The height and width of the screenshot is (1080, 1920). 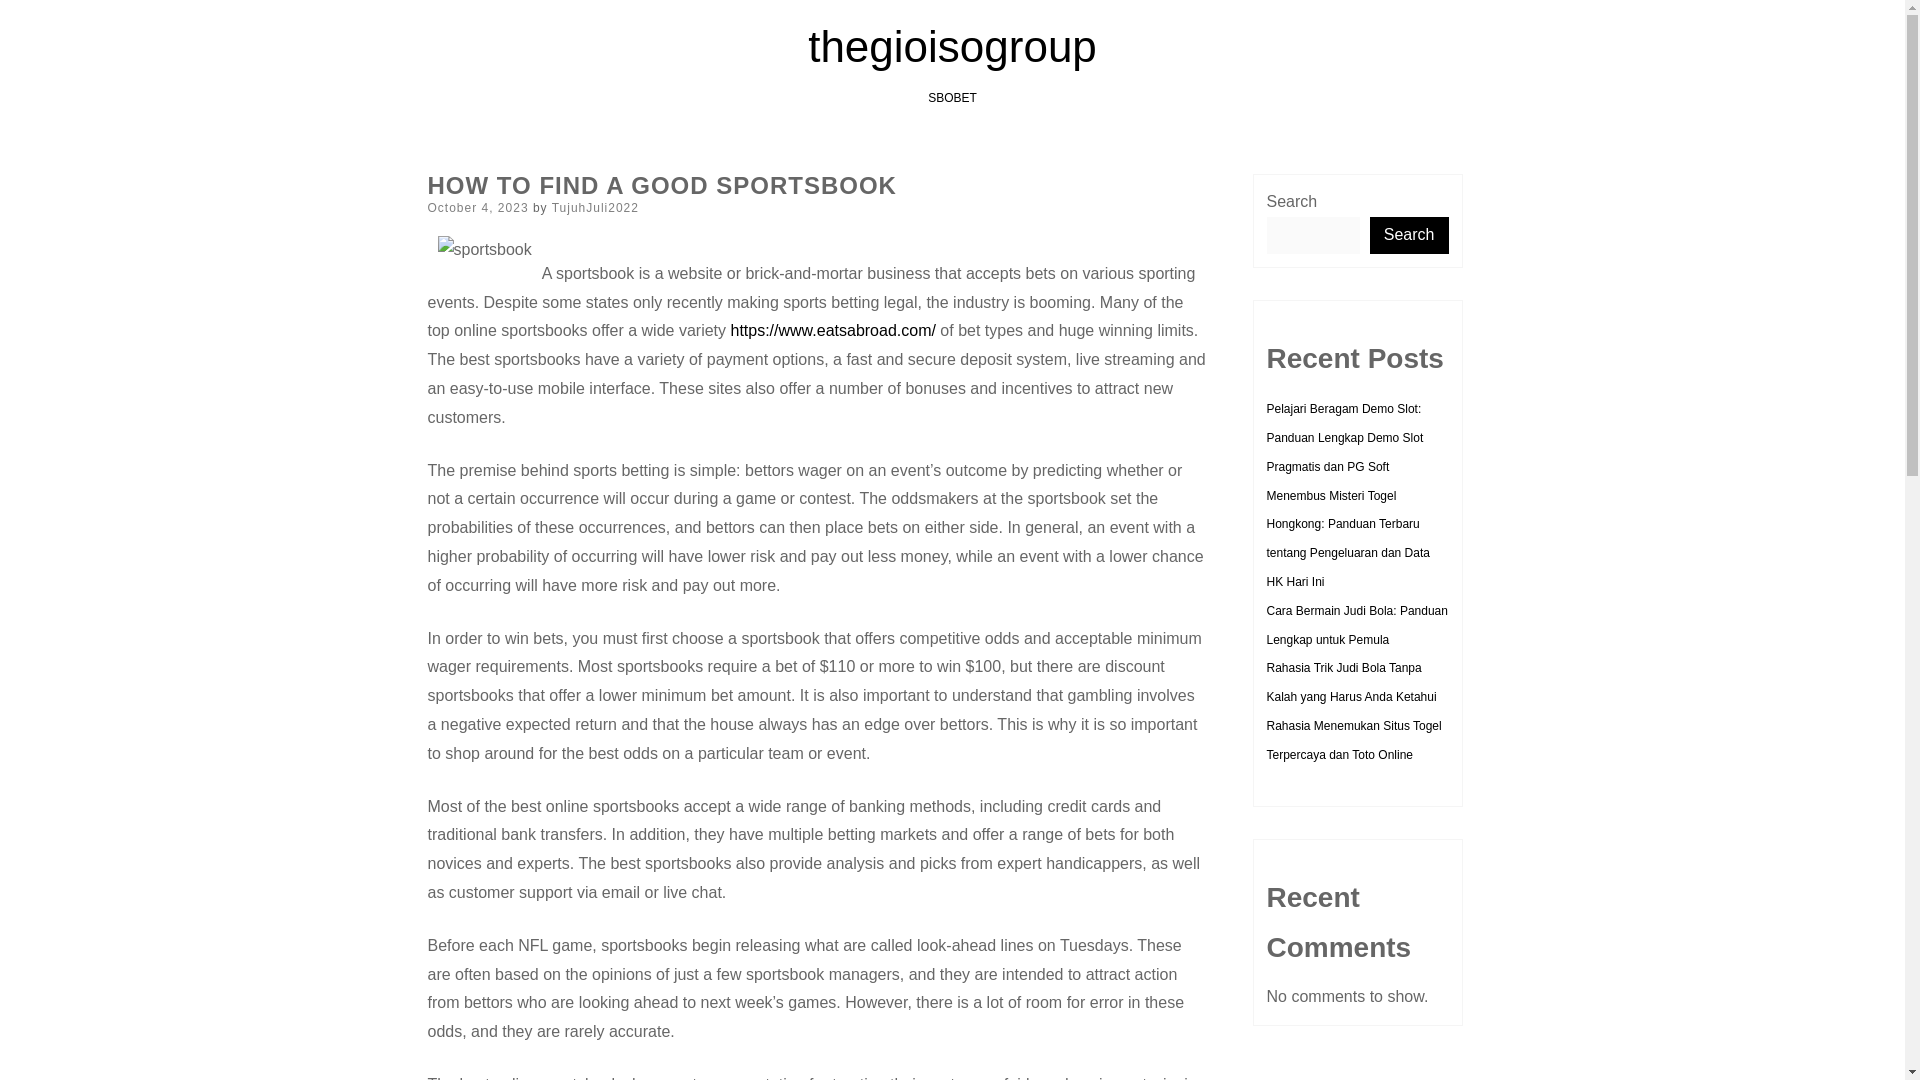 I want to click on Search, so click(x=1410, y=235).